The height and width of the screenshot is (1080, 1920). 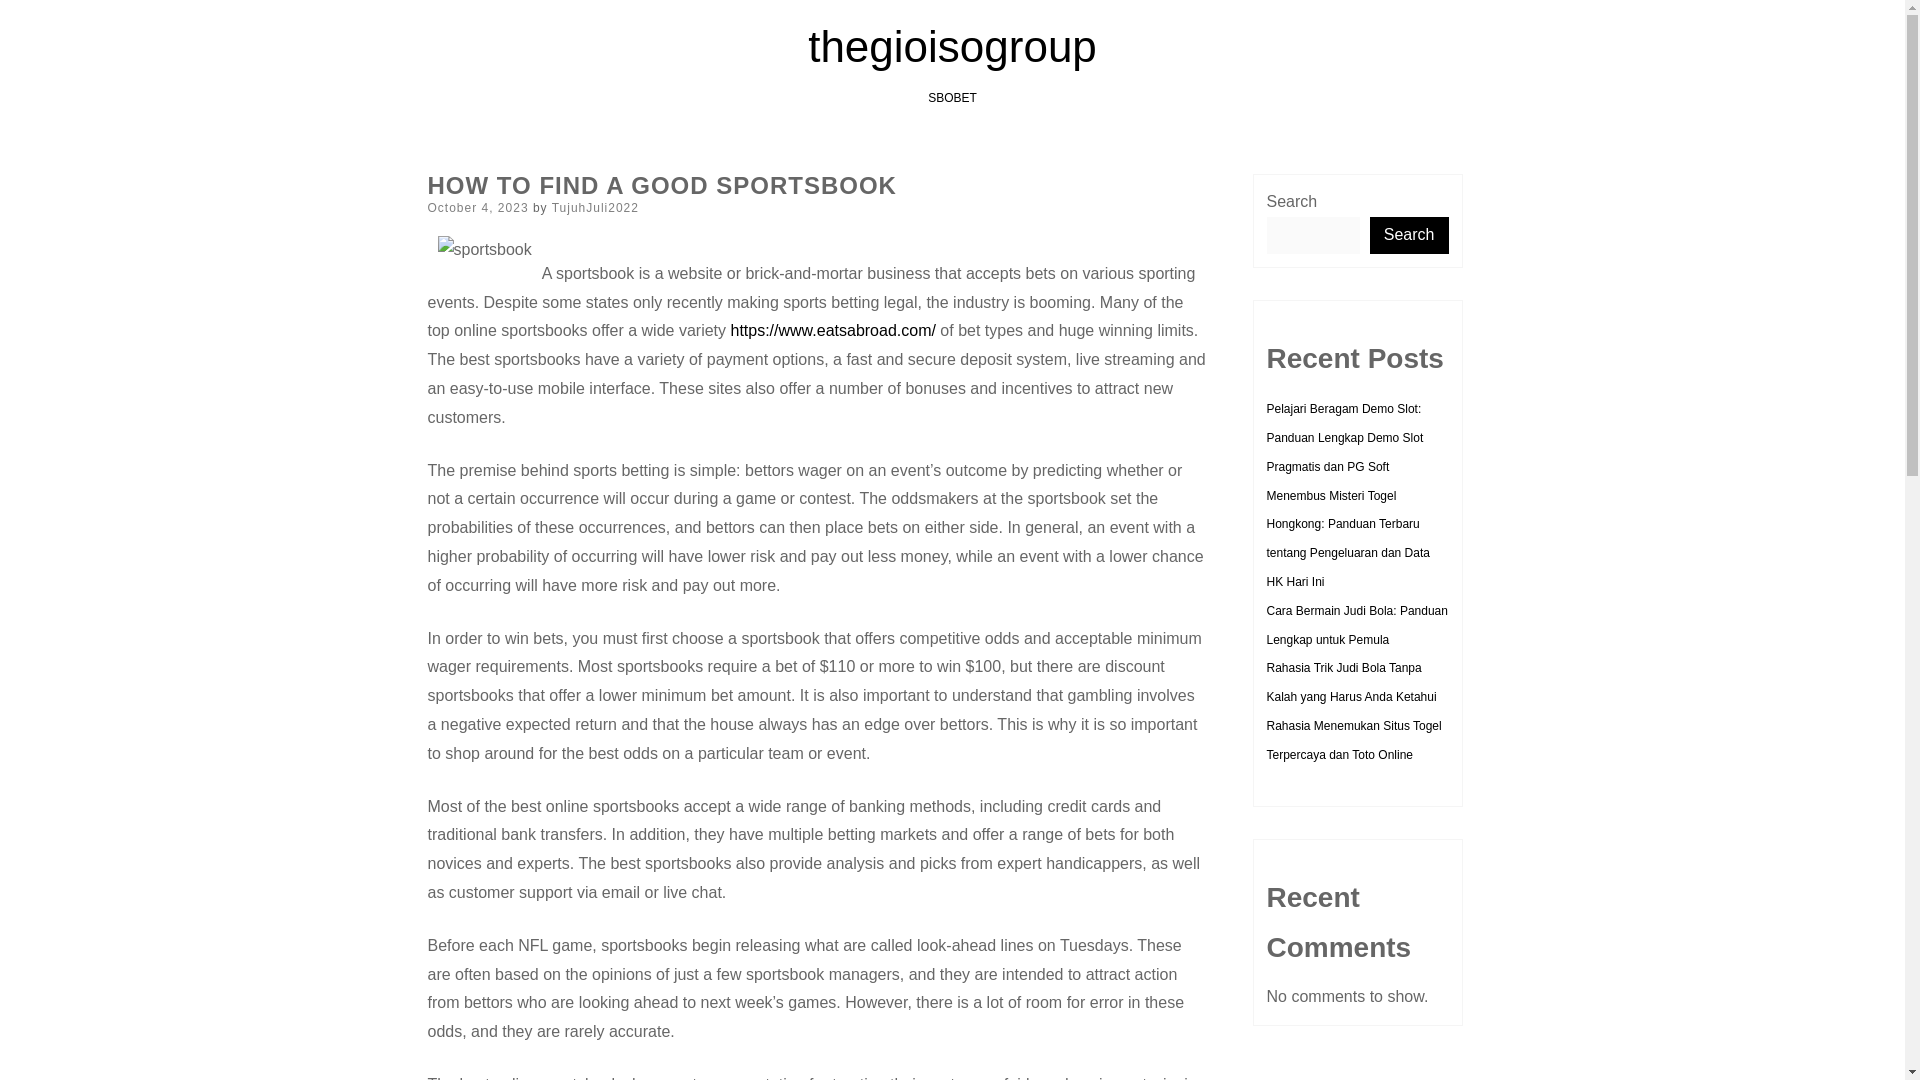 I want to click on Search, so click(x=1410, y=235).